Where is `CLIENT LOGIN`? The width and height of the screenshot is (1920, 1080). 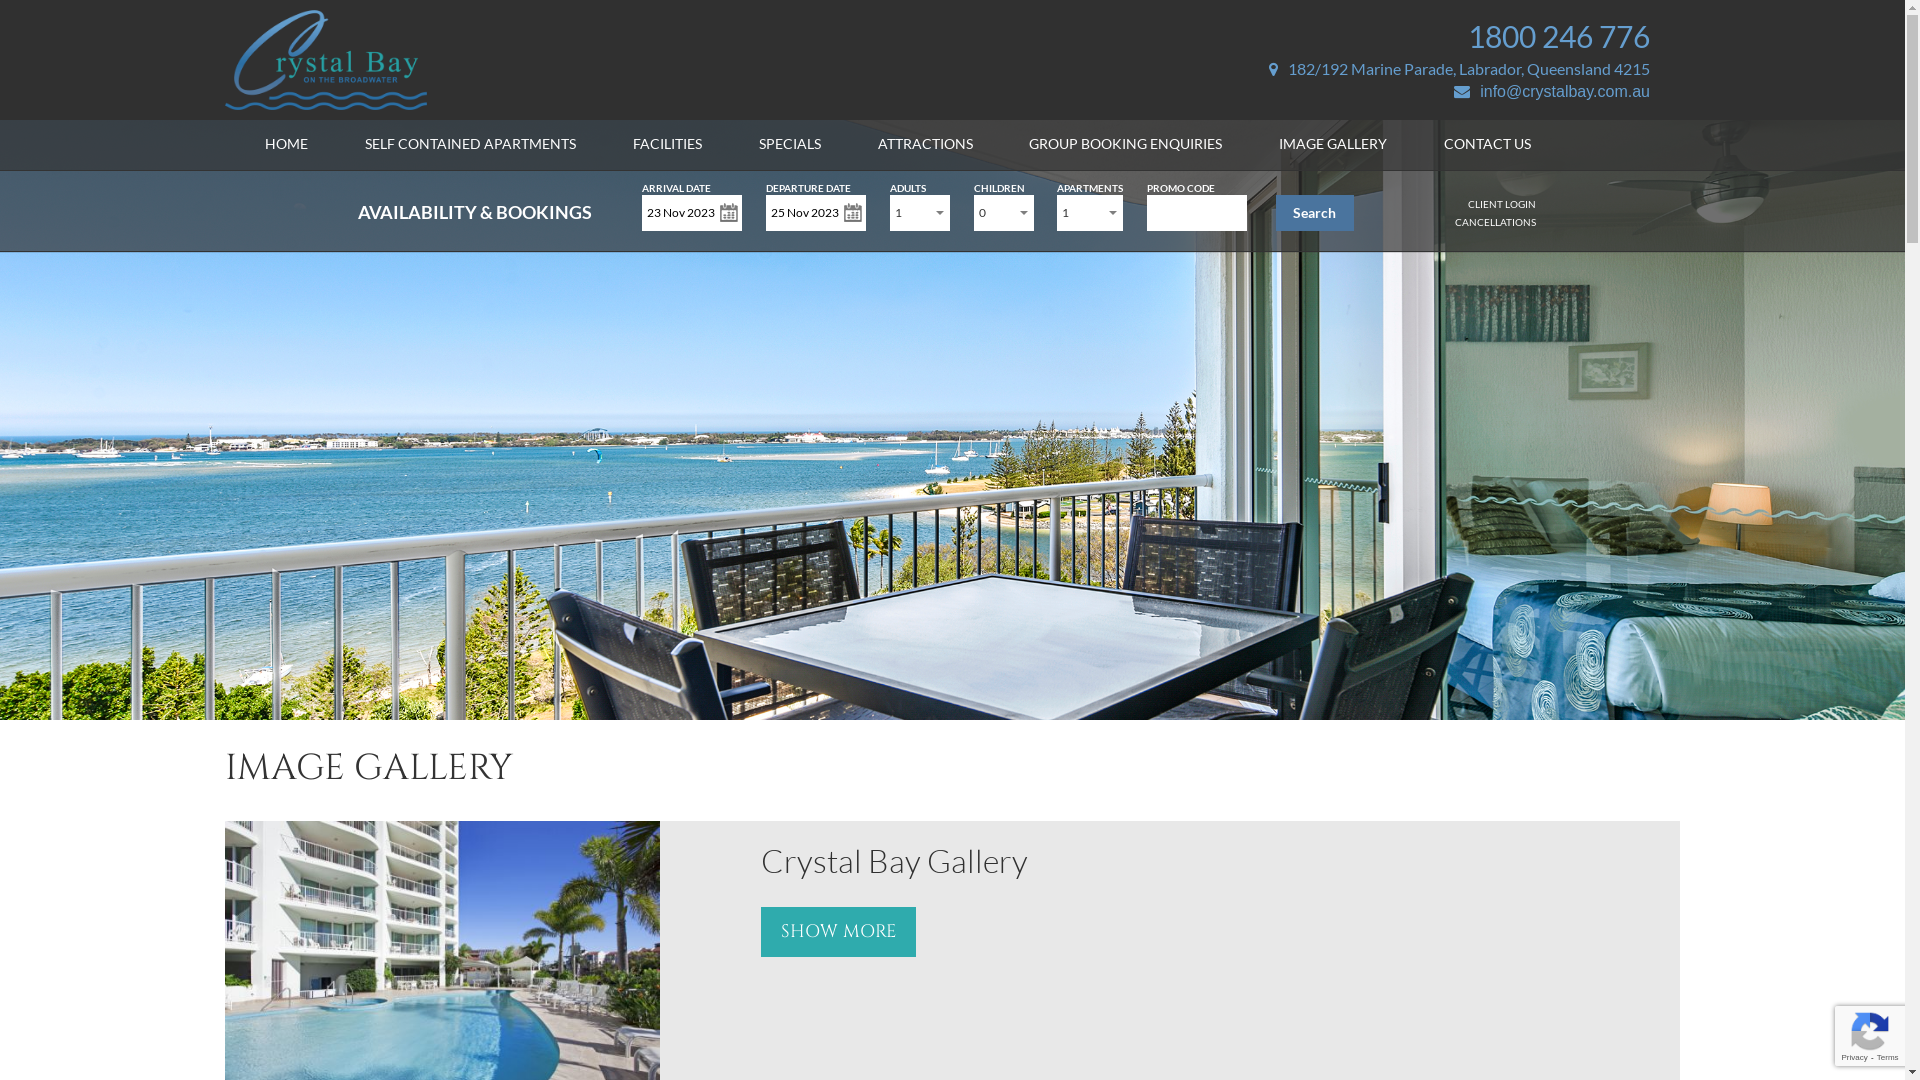
CLIENT LOGIN is located at coordinates (1502, 204).